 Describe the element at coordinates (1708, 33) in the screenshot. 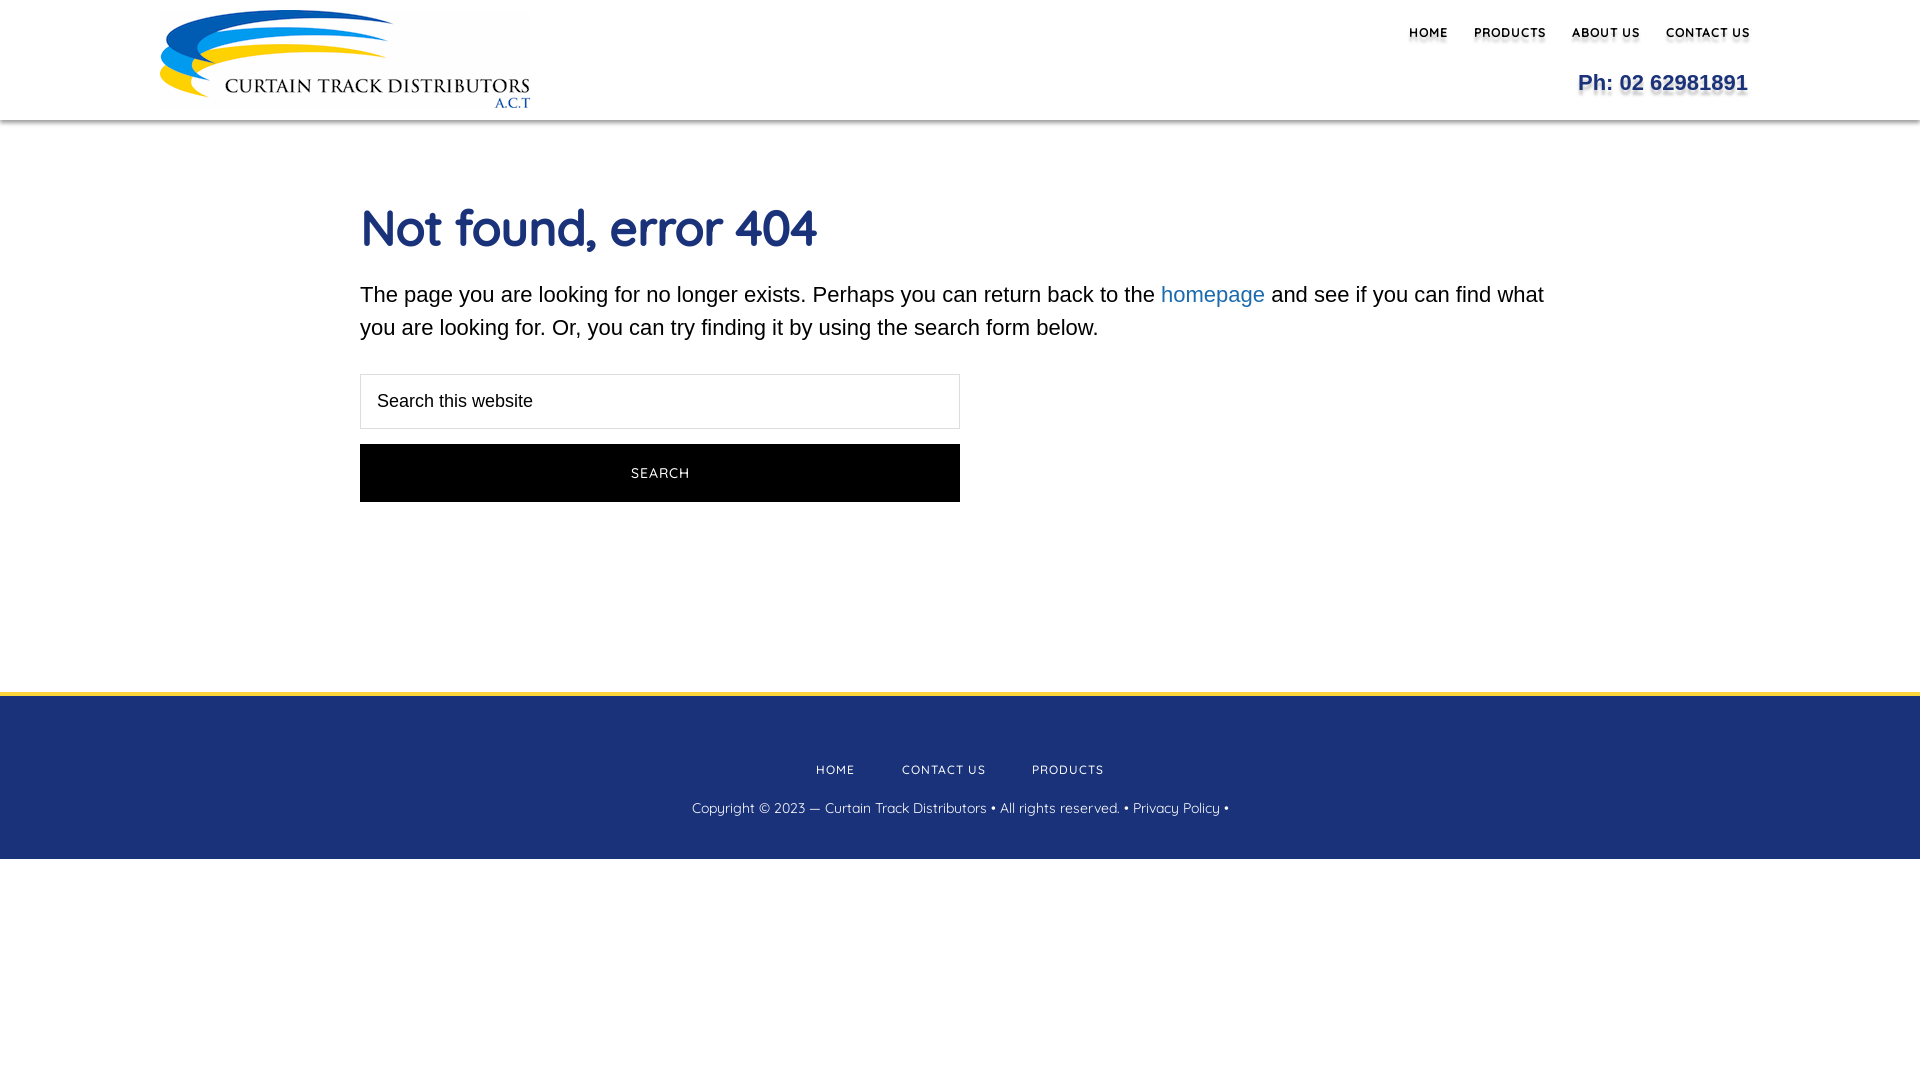

I see `CONTACT US` at that location.